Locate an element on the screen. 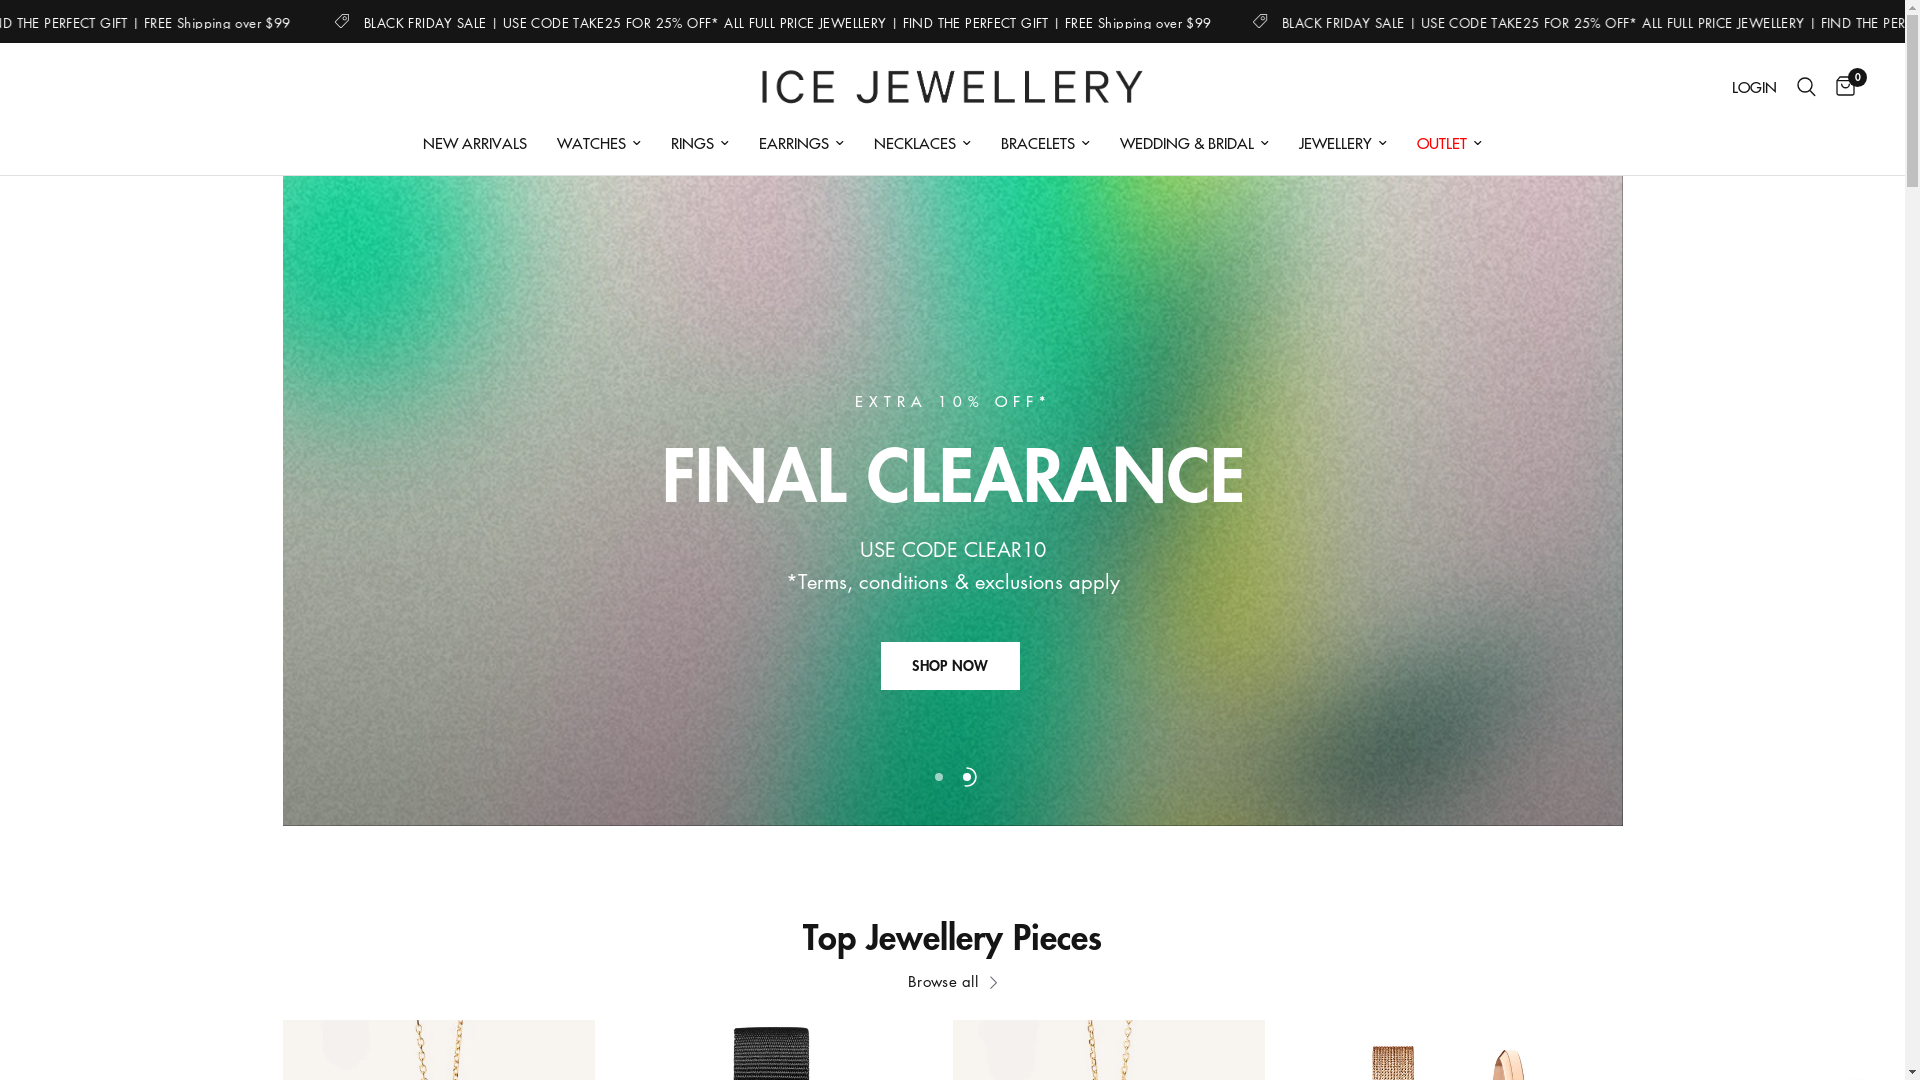  WEDDING & BRIDAL is located at coordinates (1194, 143).